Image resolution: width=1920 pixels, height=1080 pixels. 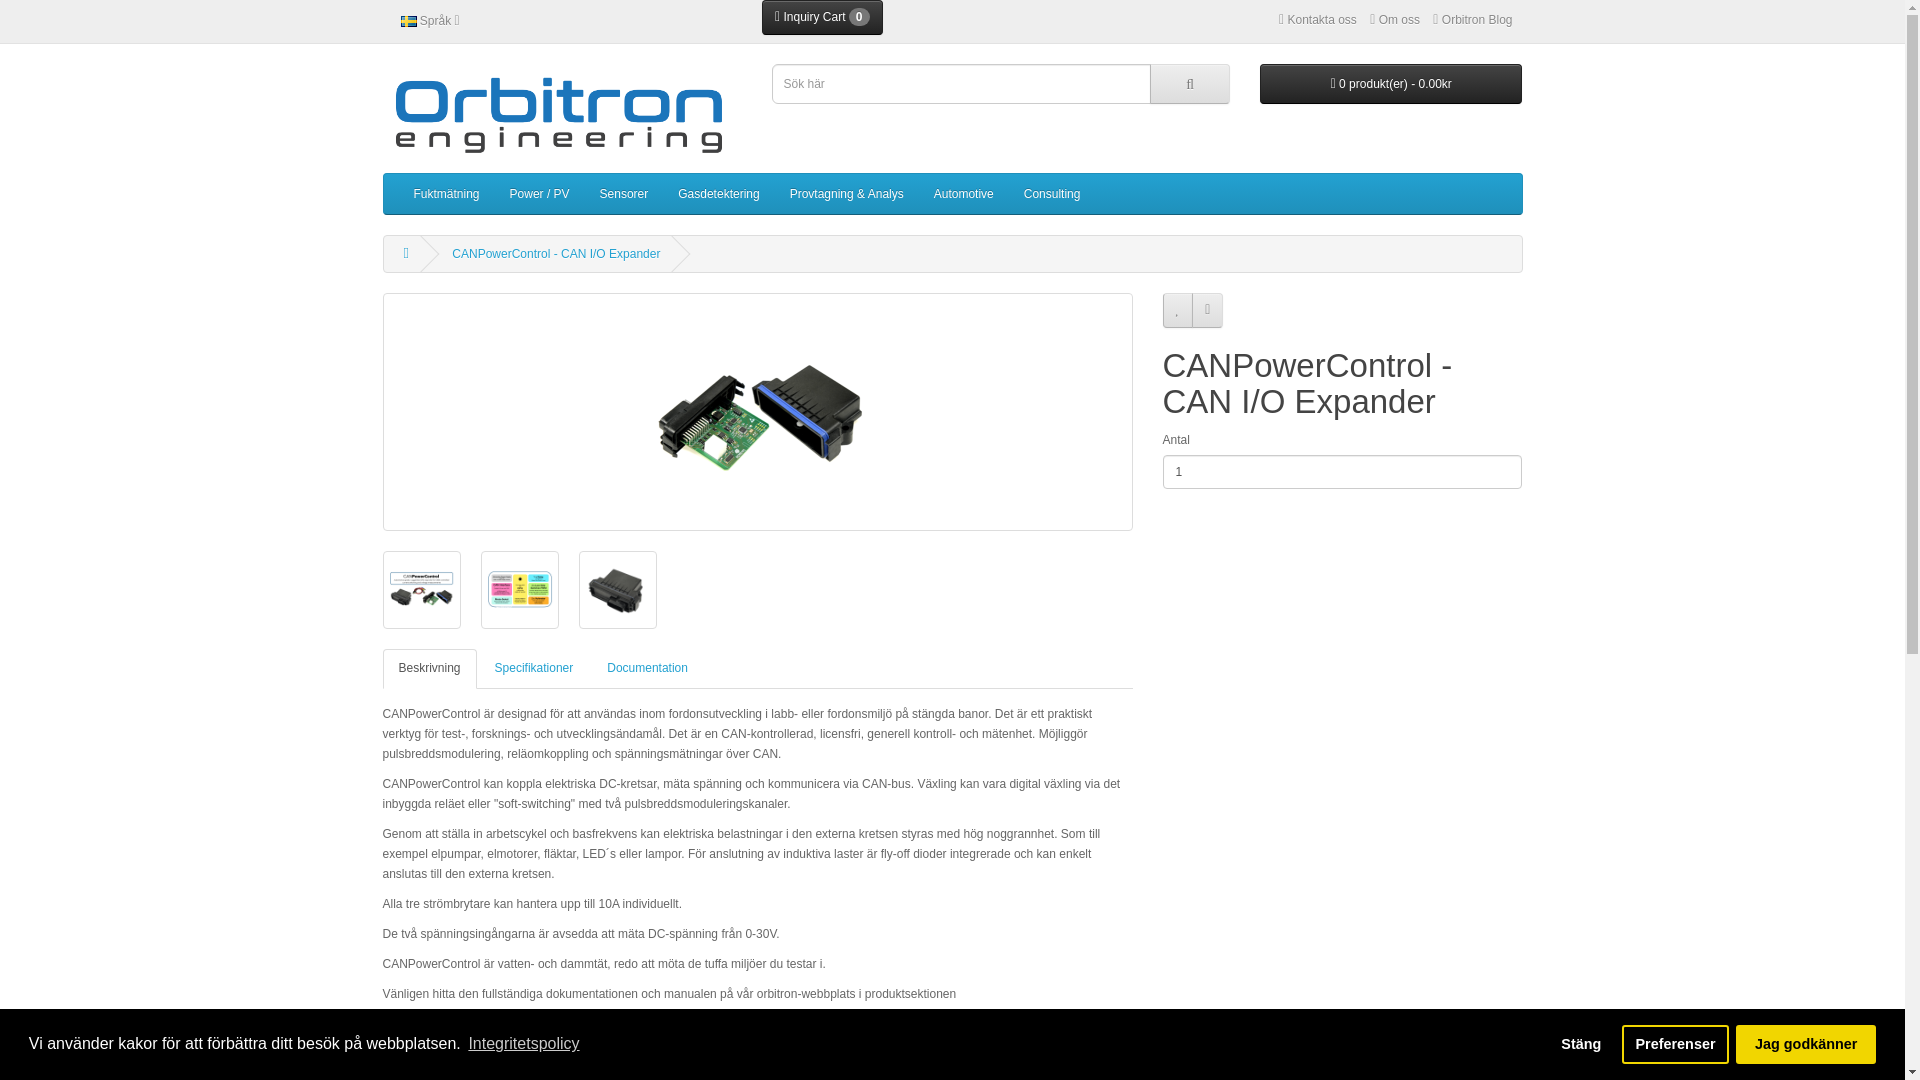 What do you see at coordinates (1472, 20) in the screenshot?
I see `Orbitron Blog` at bounding box center [1472, 20].